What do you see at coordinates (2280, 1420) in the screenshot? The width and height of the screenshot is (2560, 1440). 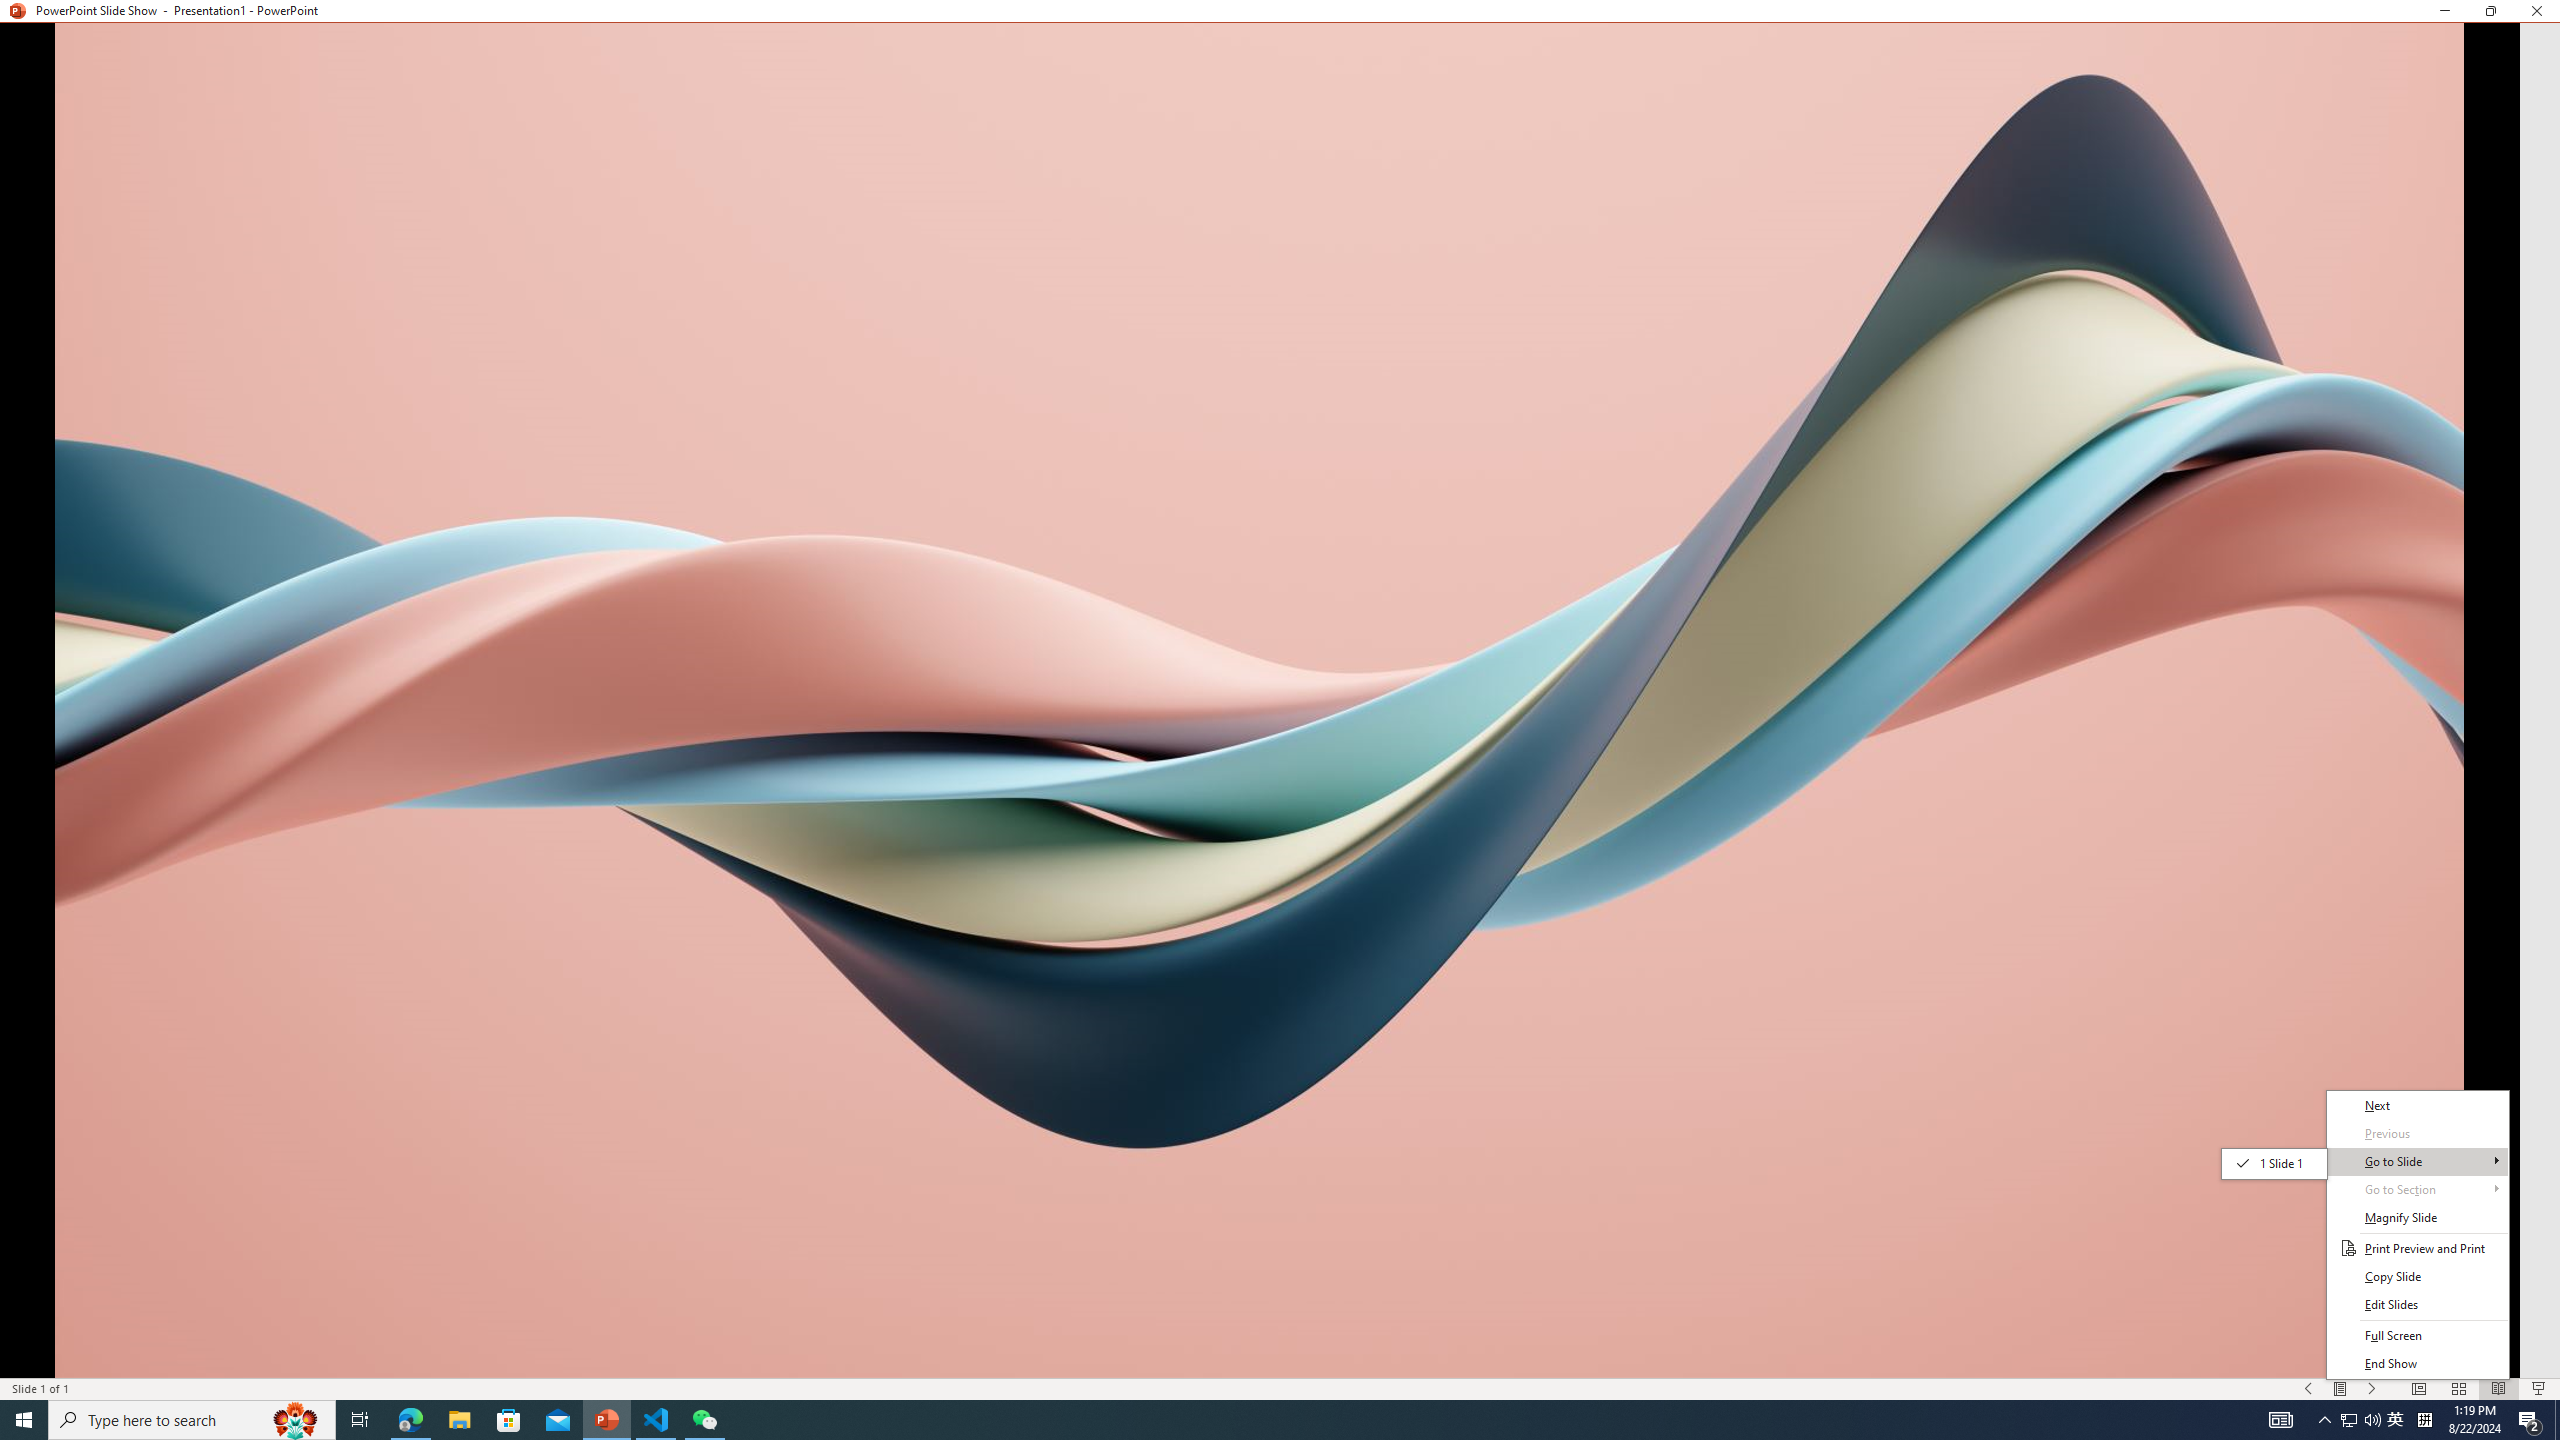 I see `AutomationID: 4105` at bounding box center [2280, 1420].